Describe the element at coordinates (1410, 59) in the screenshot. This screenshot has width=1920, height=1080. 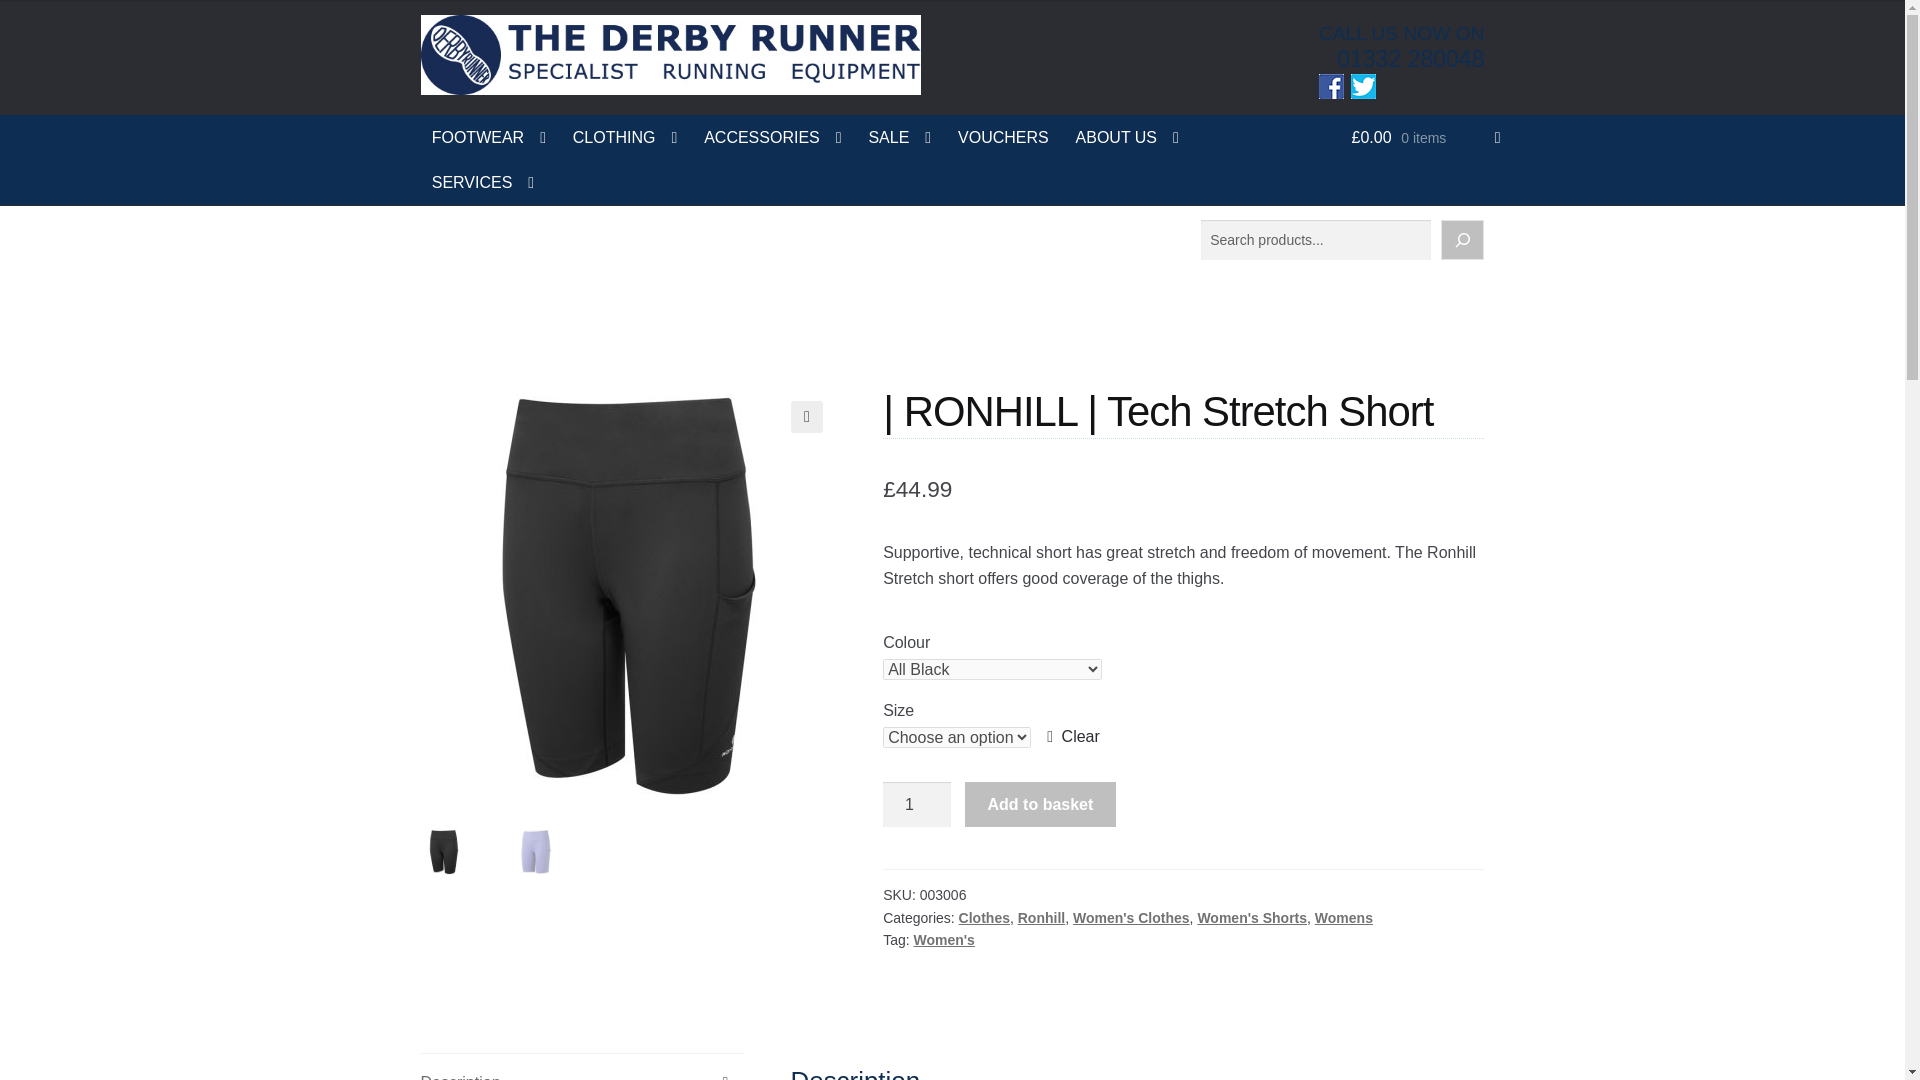
I see `01332 280048` at that location.